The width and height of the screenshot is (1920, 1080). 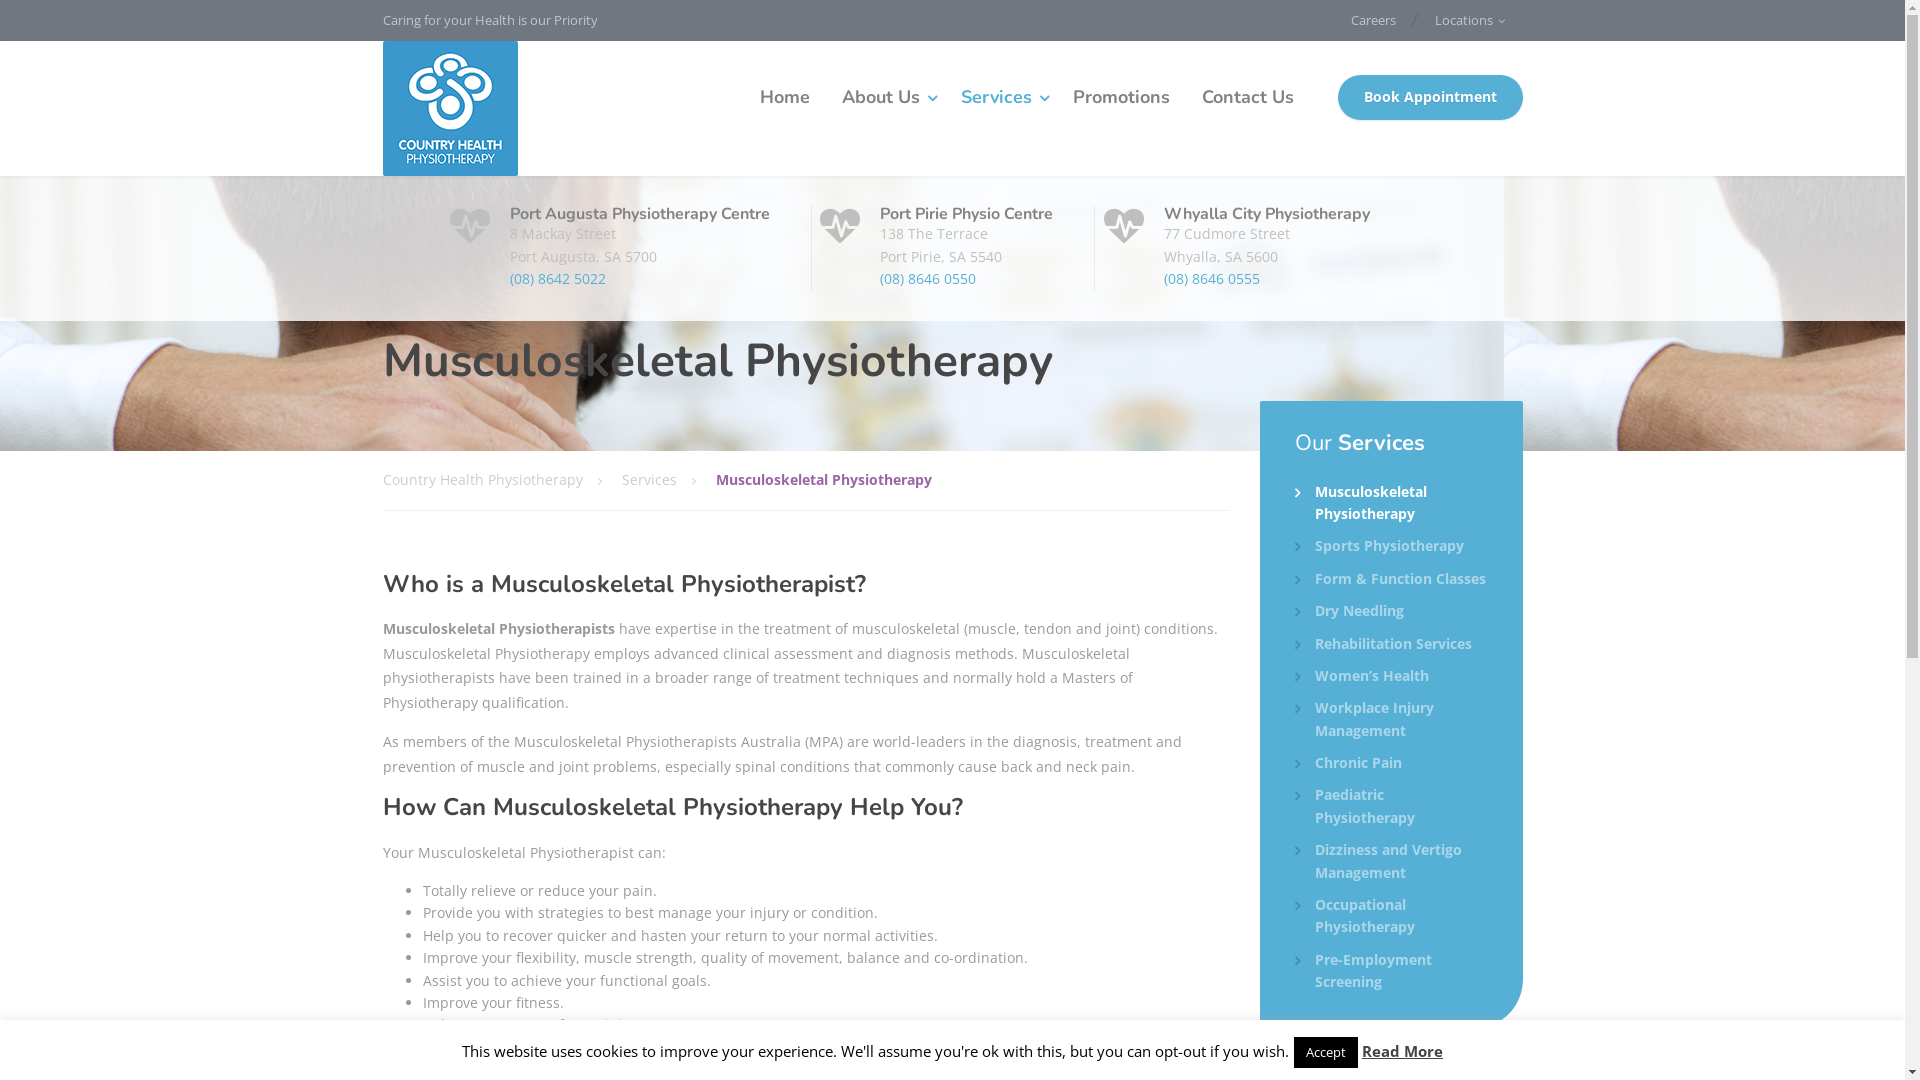 I want to click on Promotions, so click(x=1120, y=98).